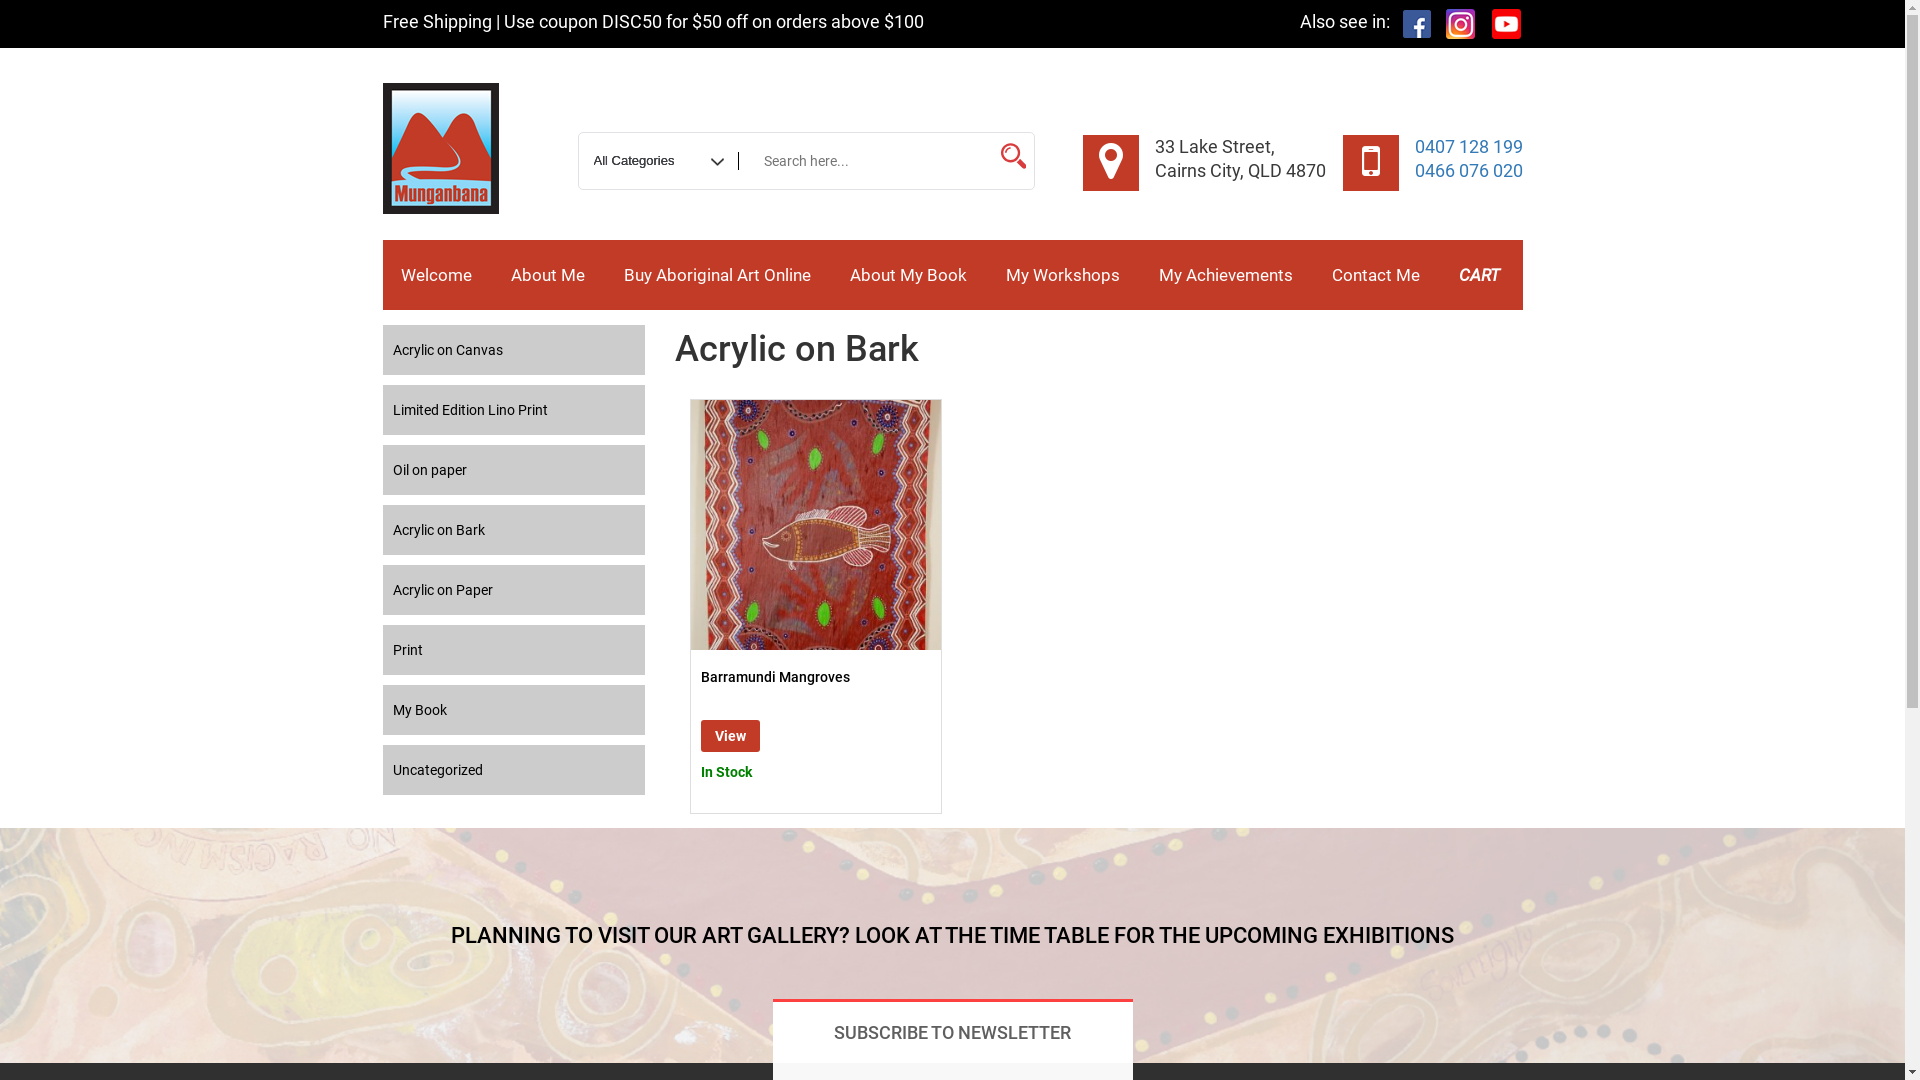 The height and width of the screenshot is (1080, 1920). Describe the element at coordinates (1468, 170) in the screenshot. I see `0466 076 020` at that location.